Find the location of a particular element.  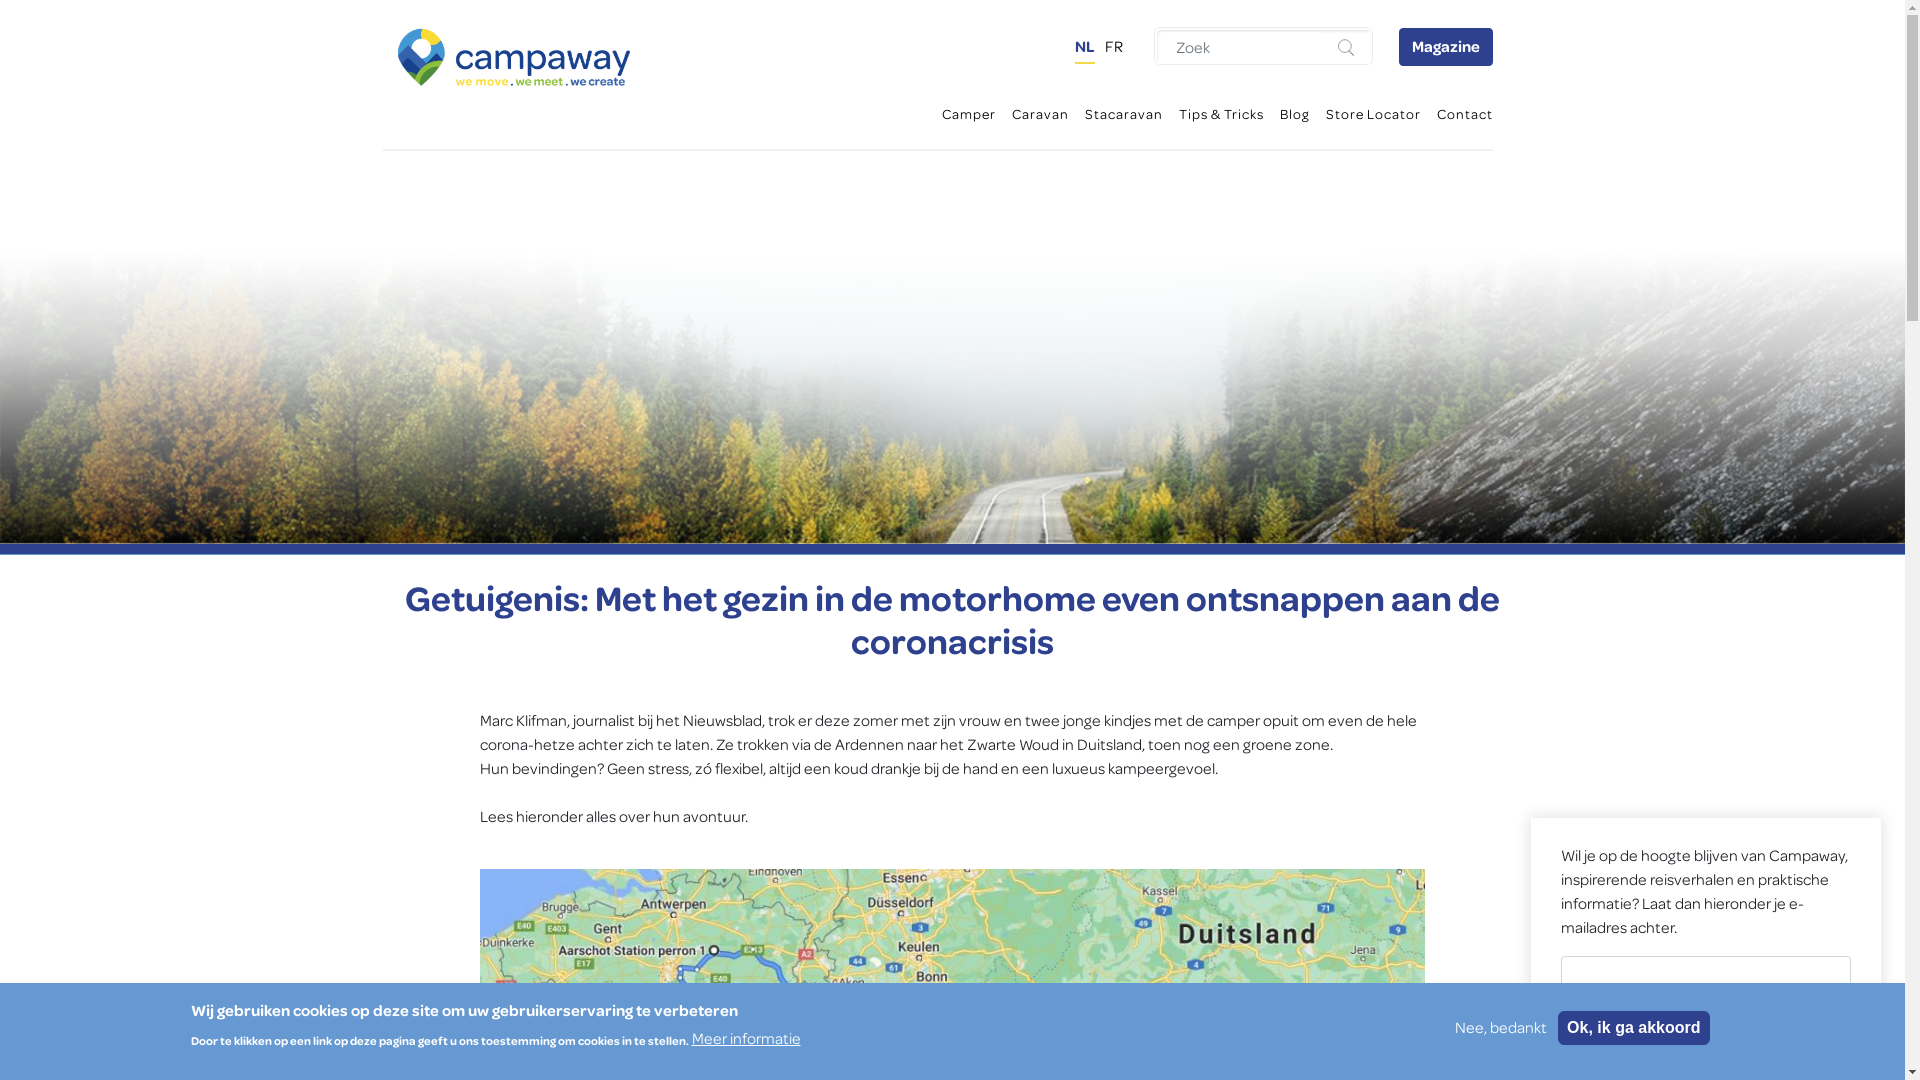

Scroll back to top is located at coordinates (1850, 1025).